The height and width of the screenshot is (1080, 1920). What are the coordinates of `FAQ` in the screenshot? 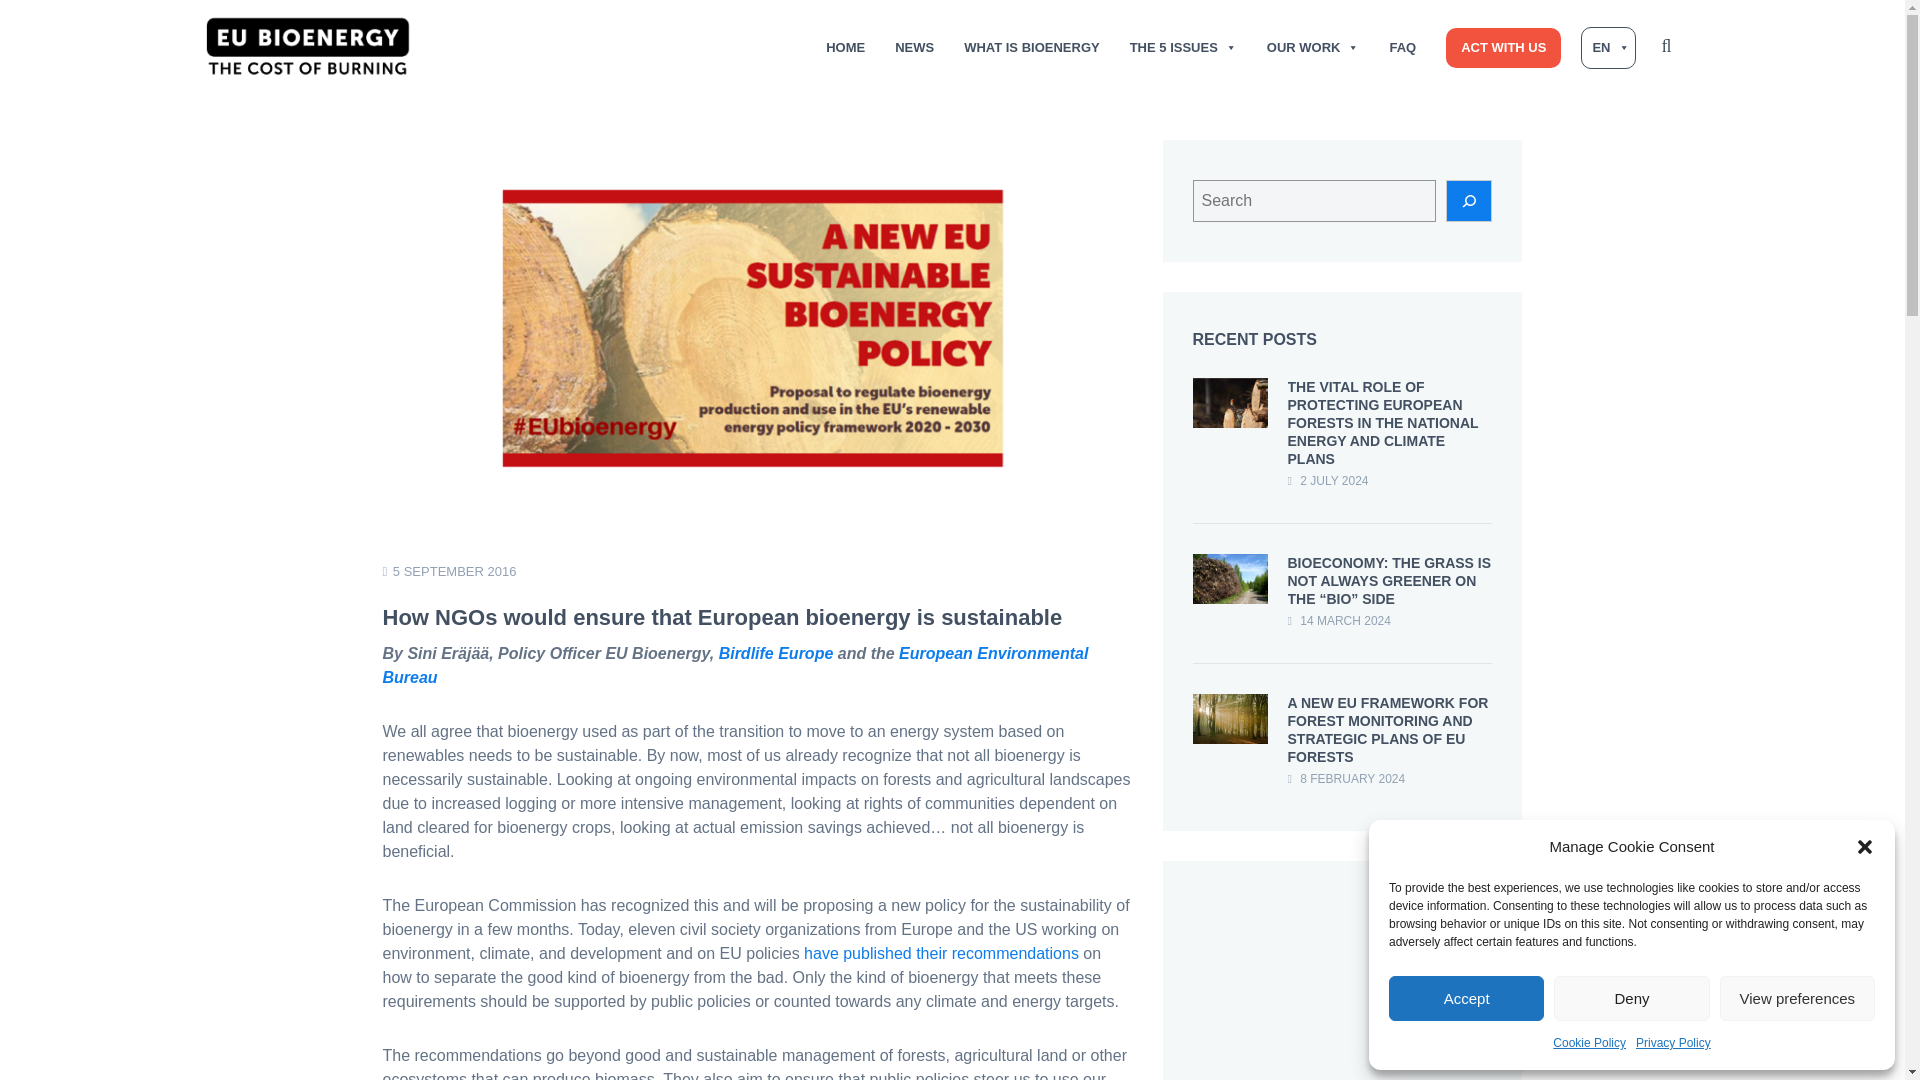 It's located at (1402, 48).